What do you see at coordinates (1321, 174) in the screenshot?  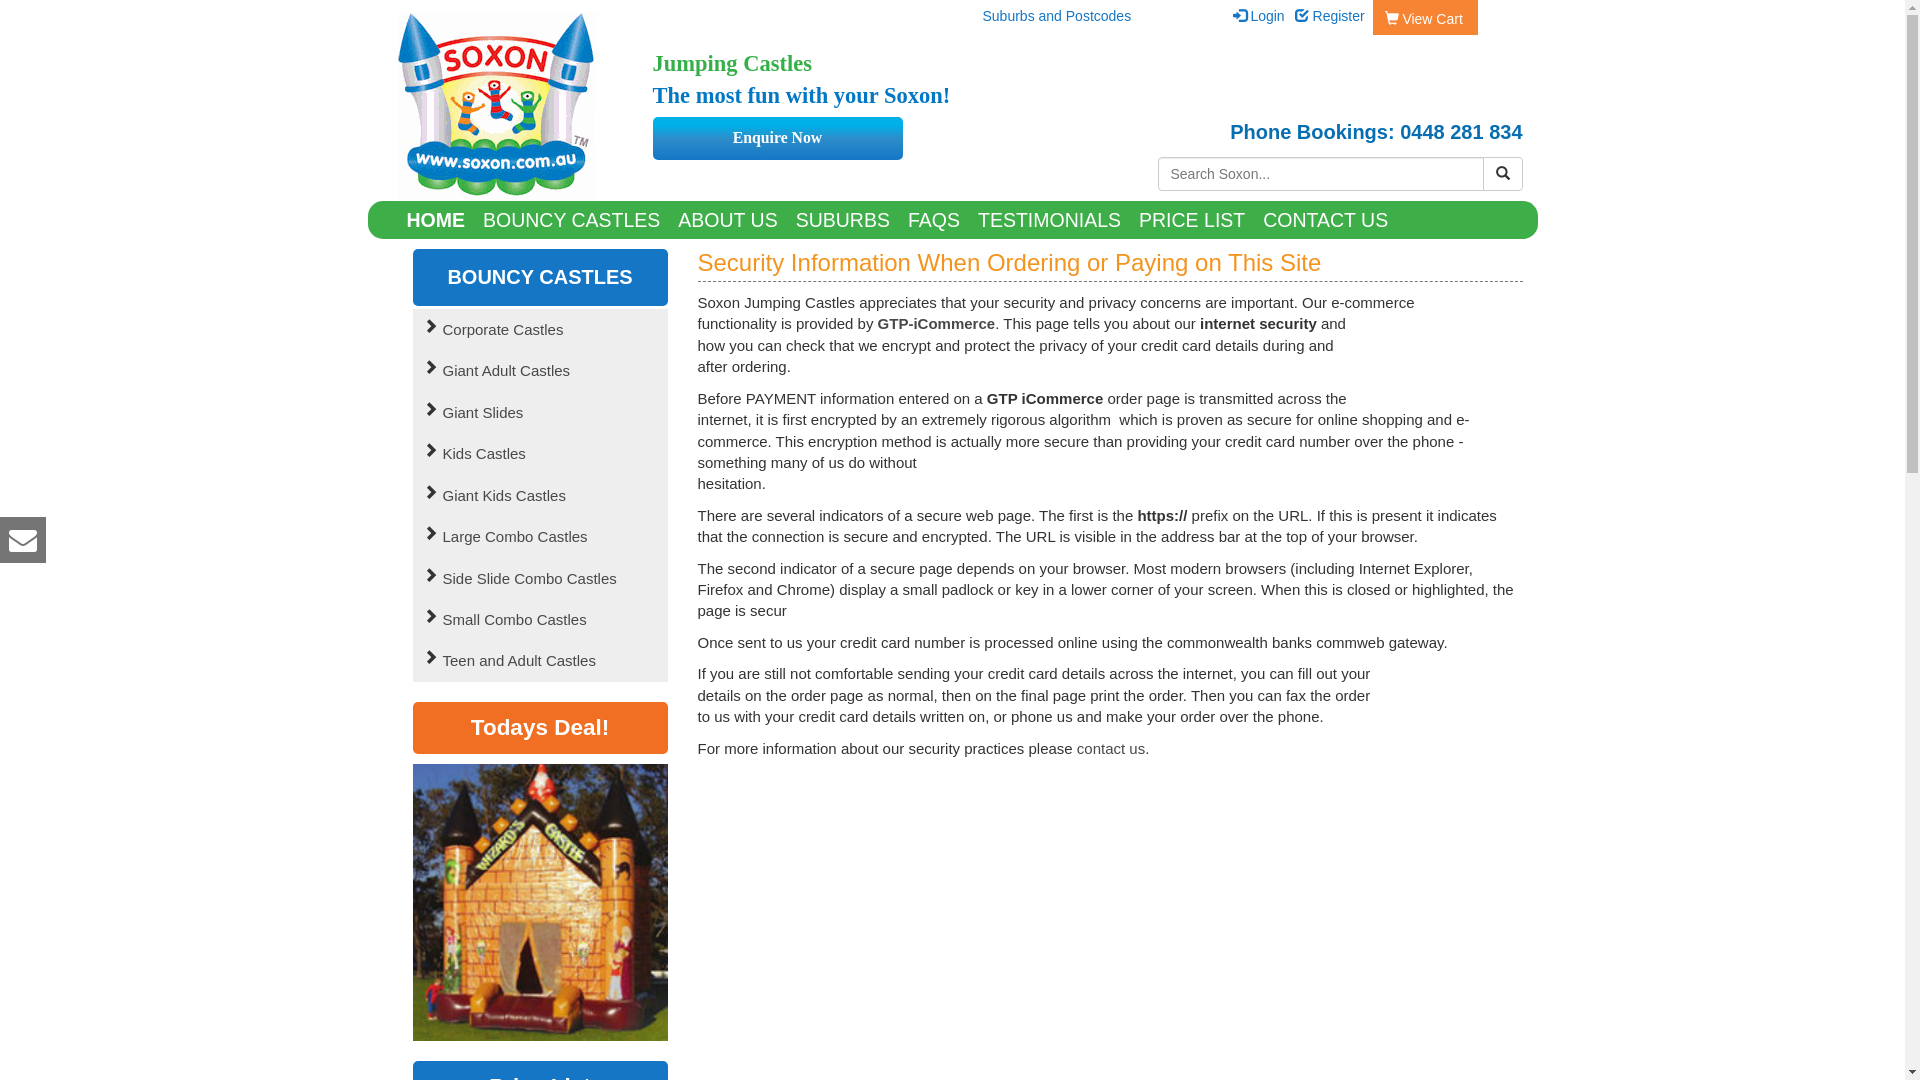 I see `Search Products` at bounding box center [1321, 174].